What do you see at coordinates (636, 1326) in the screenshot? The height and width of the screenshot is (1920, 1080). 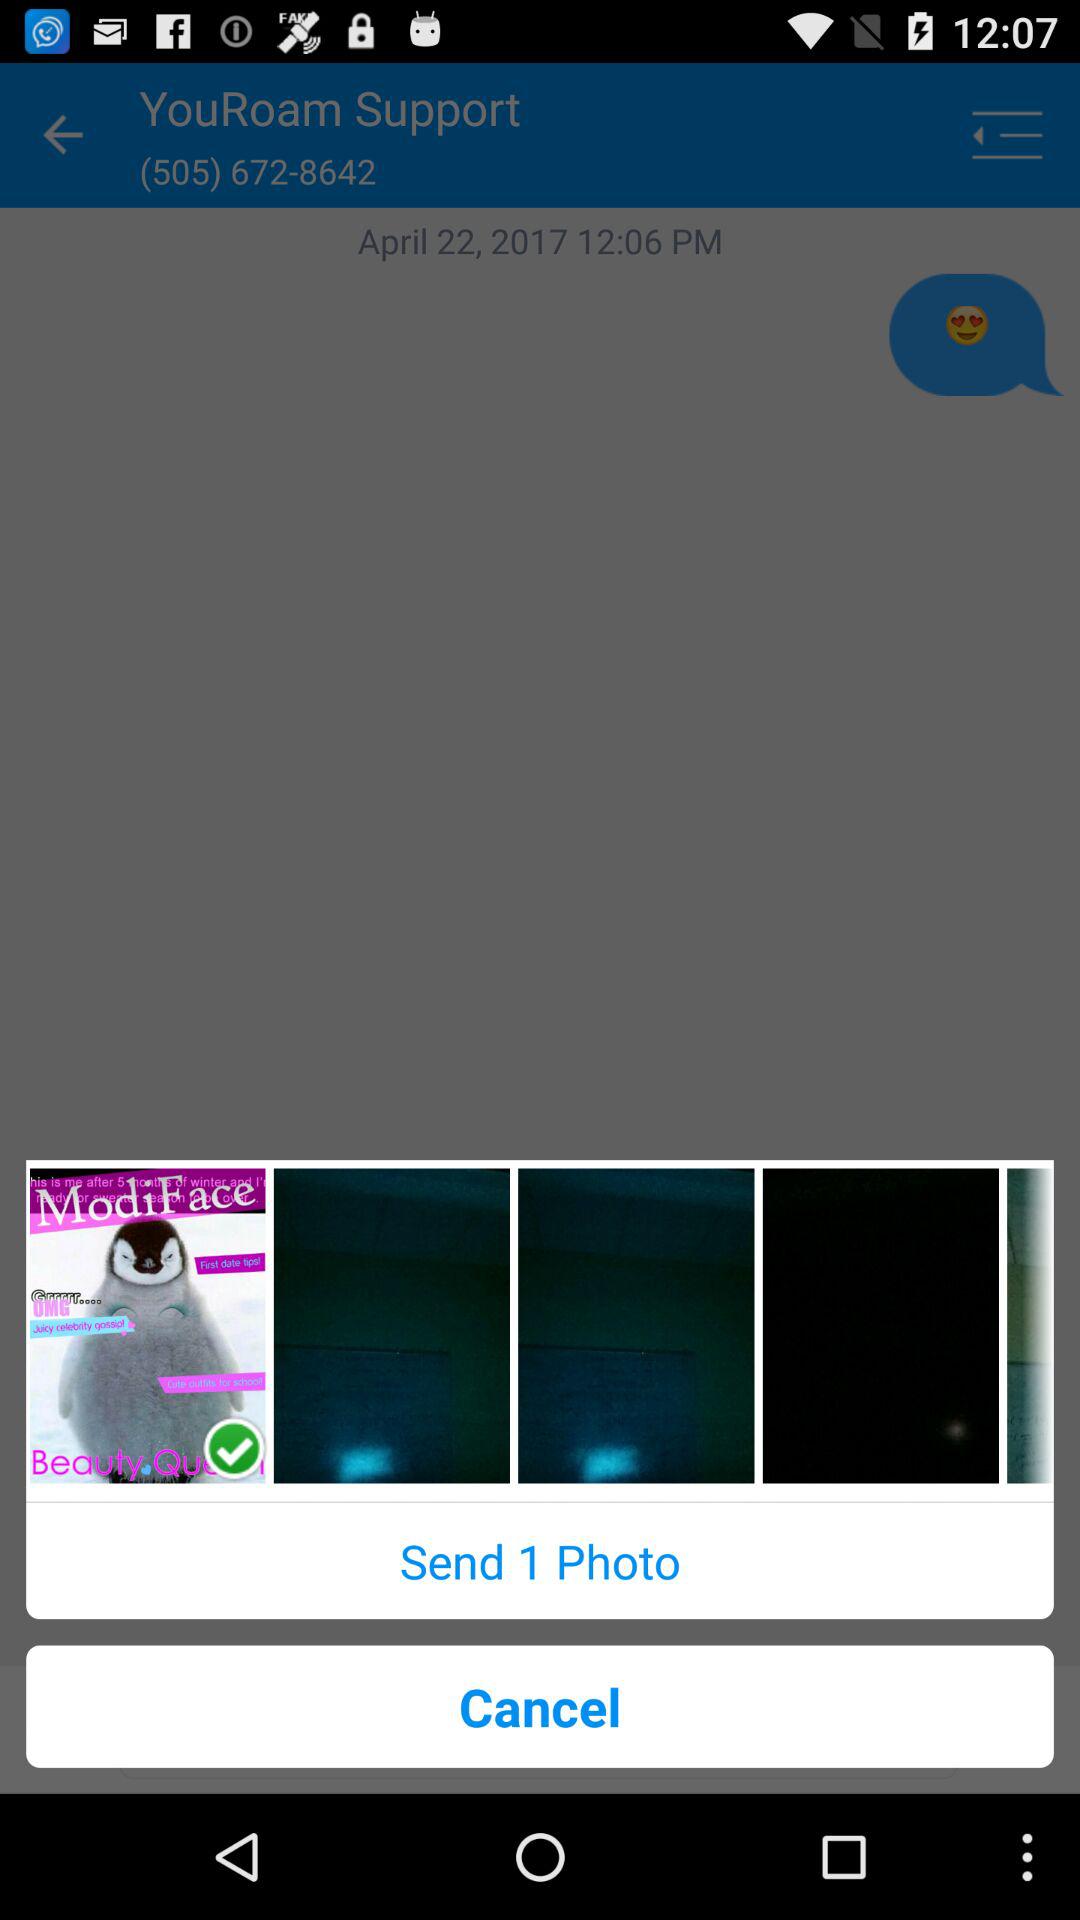 I see `selection image` at bounding box center [636, 1326].